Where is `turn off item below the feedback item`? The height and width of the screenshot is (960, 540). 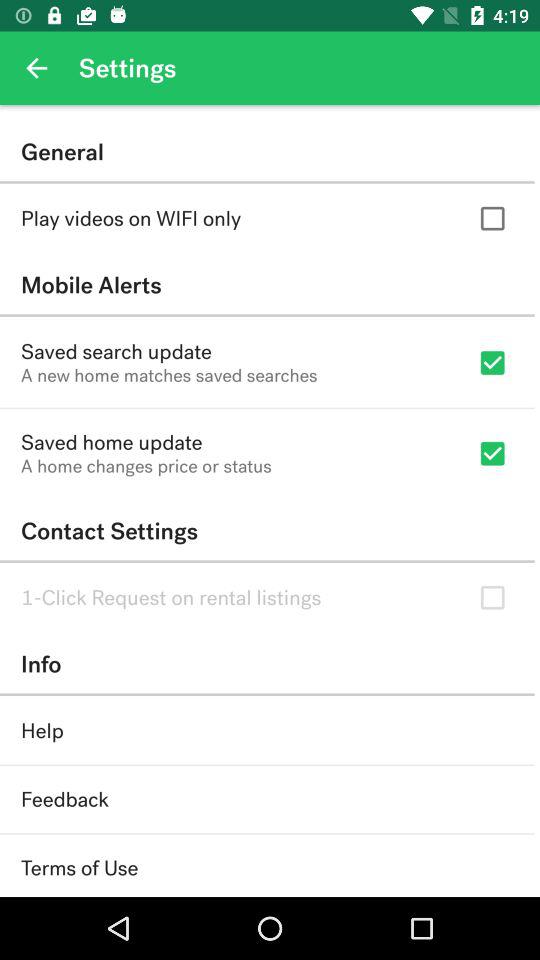
turn off item below the feedback item is located at coordinates (80, 868).